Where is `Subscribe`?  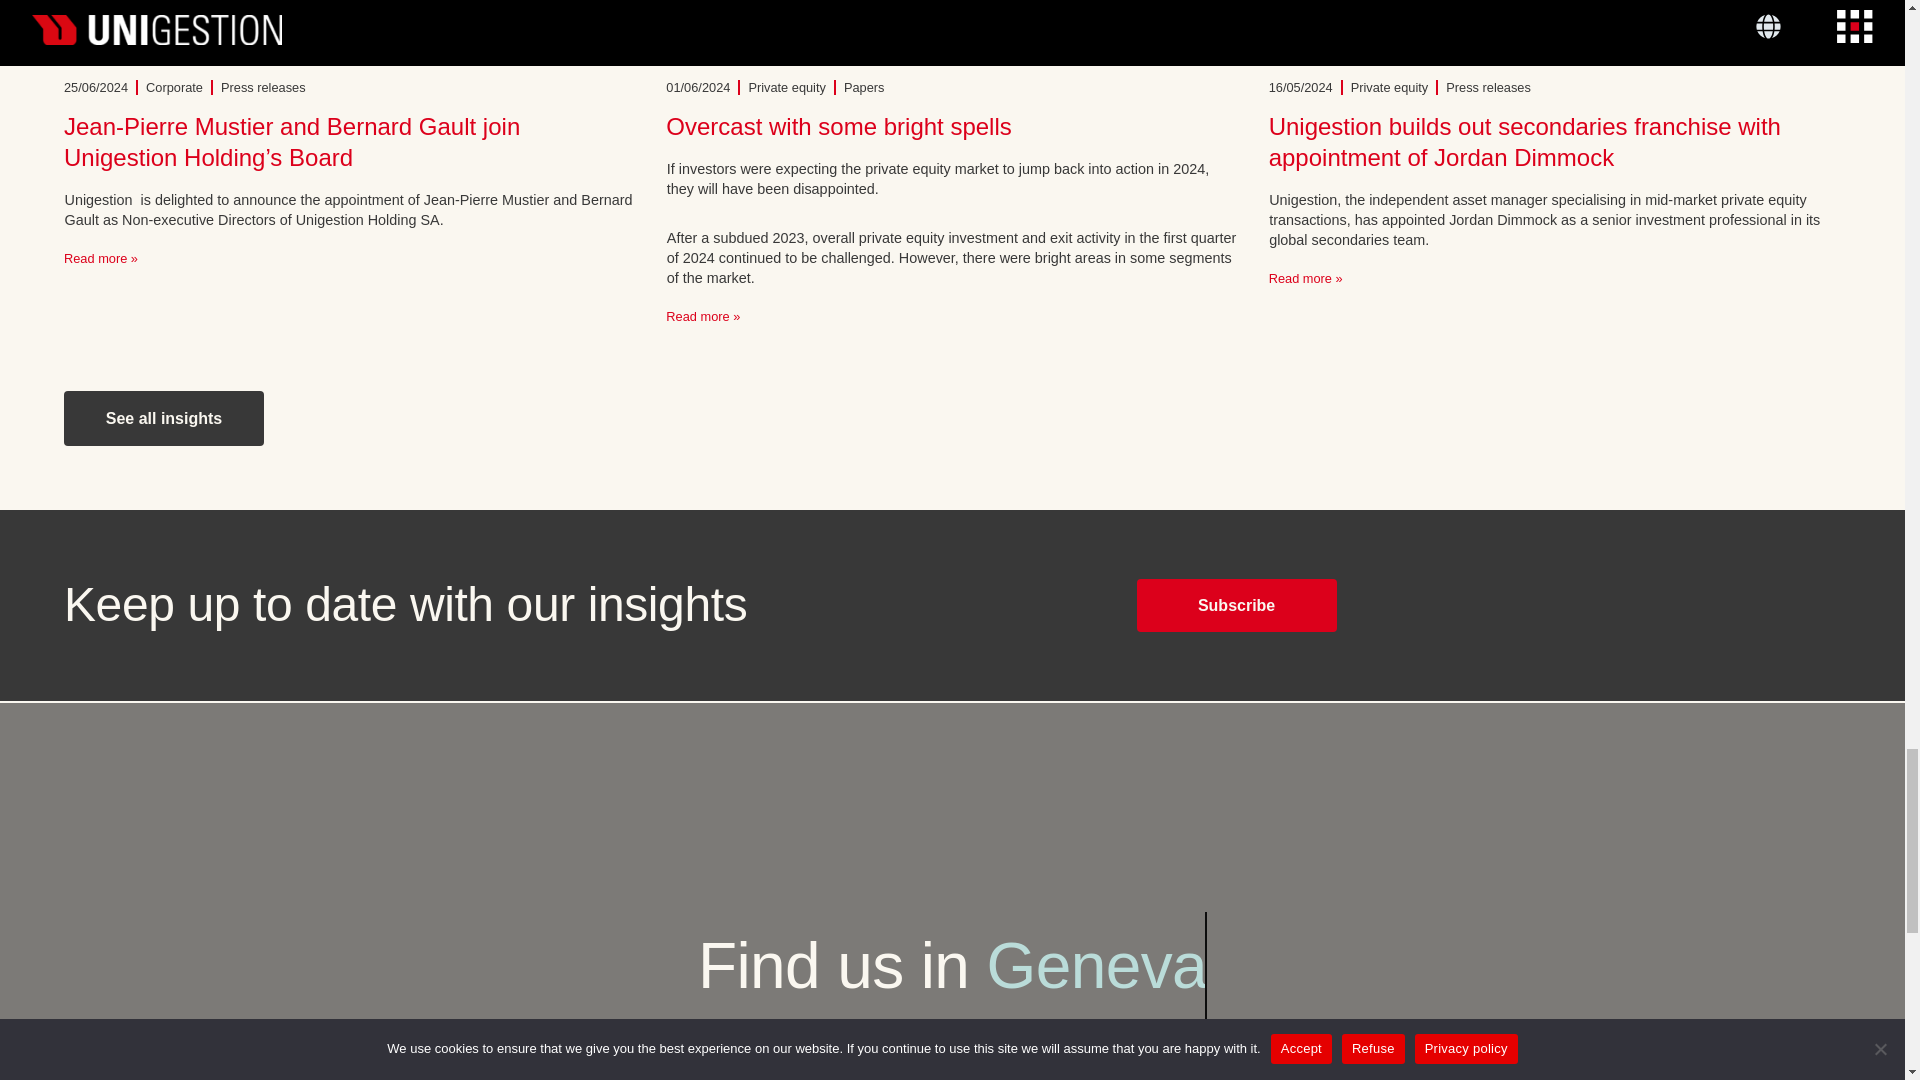 Subscribe is located at coordinates (1236, 604).